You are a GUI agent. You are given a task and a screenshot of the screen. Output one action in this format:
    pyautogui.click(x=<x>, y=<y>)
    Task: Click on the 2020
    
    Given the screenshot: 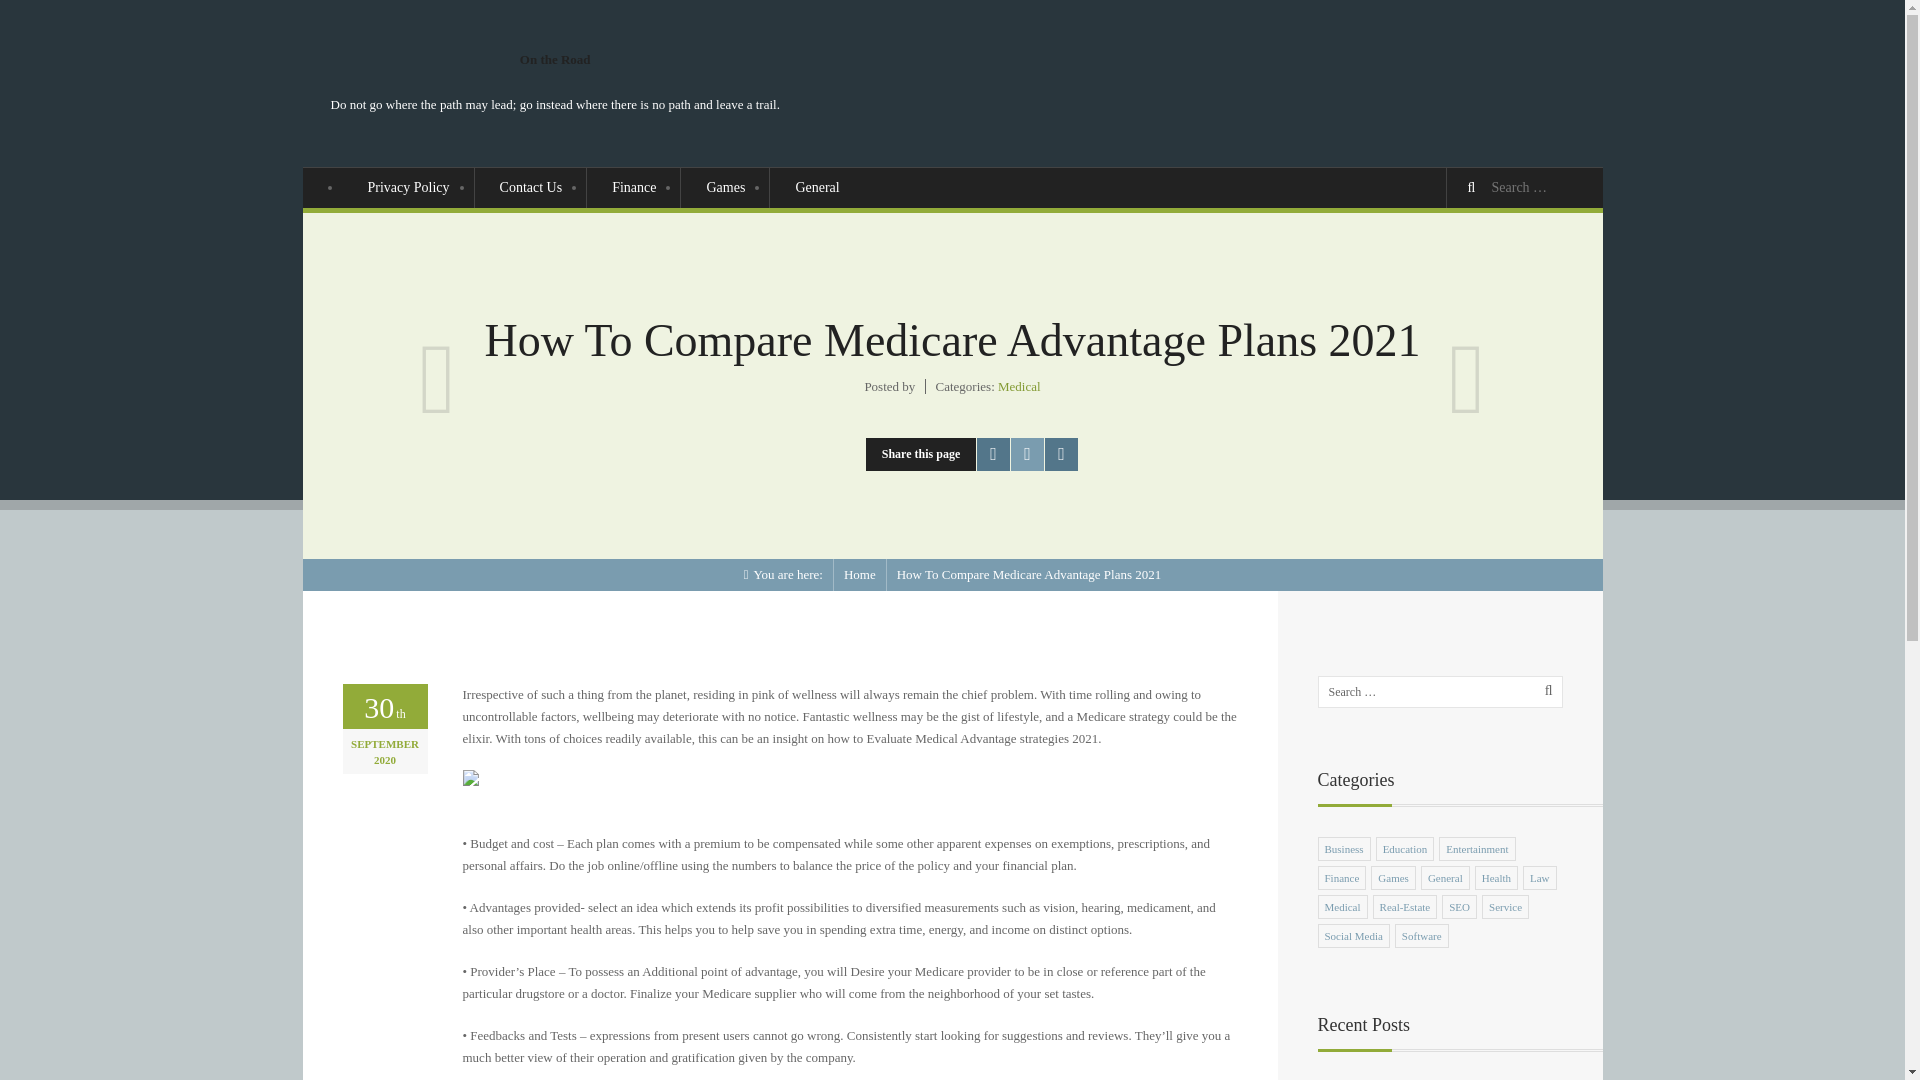 What is the action you would take?
    pyautogui.click(x=384, y=762)
    